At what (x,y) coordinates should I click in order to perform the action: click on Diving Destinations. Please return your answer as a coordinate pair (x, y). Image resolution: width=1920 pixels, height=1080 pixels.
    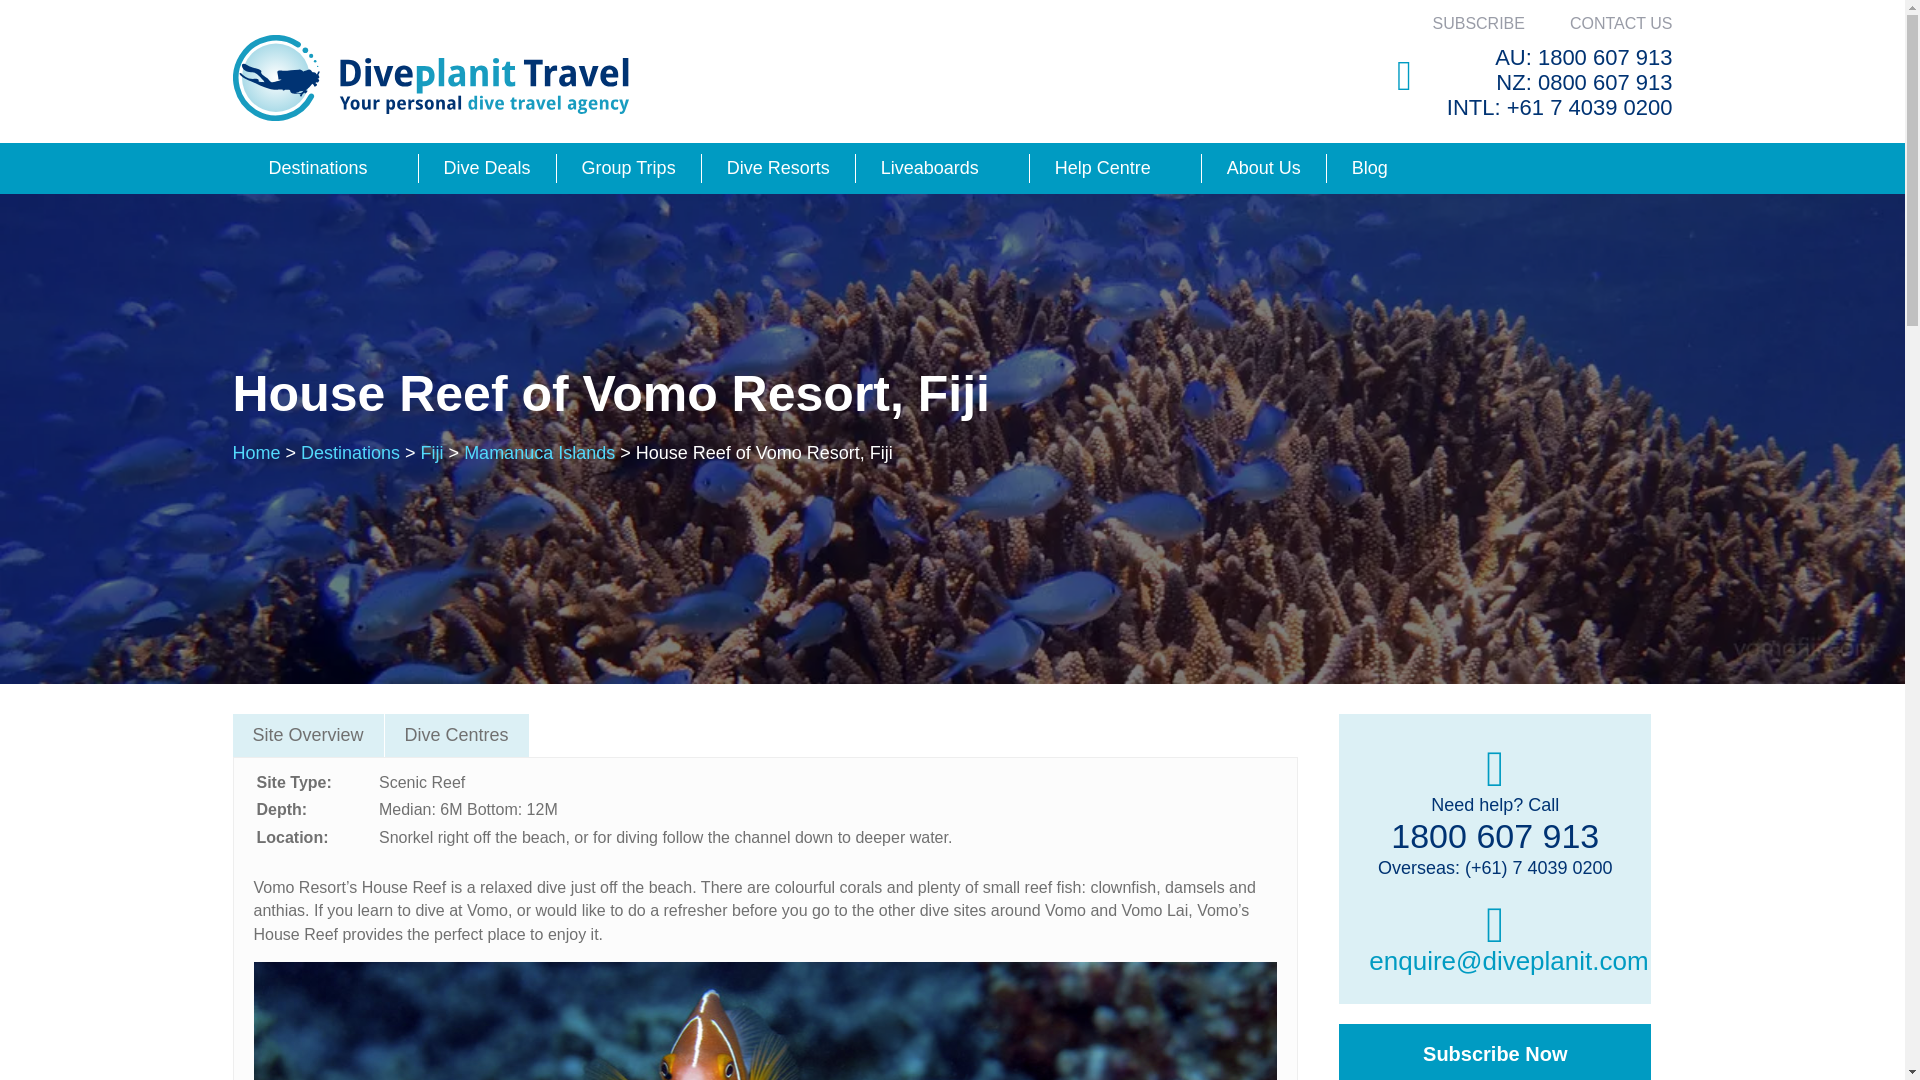
    Looking at the image, I should click on (317, 168).